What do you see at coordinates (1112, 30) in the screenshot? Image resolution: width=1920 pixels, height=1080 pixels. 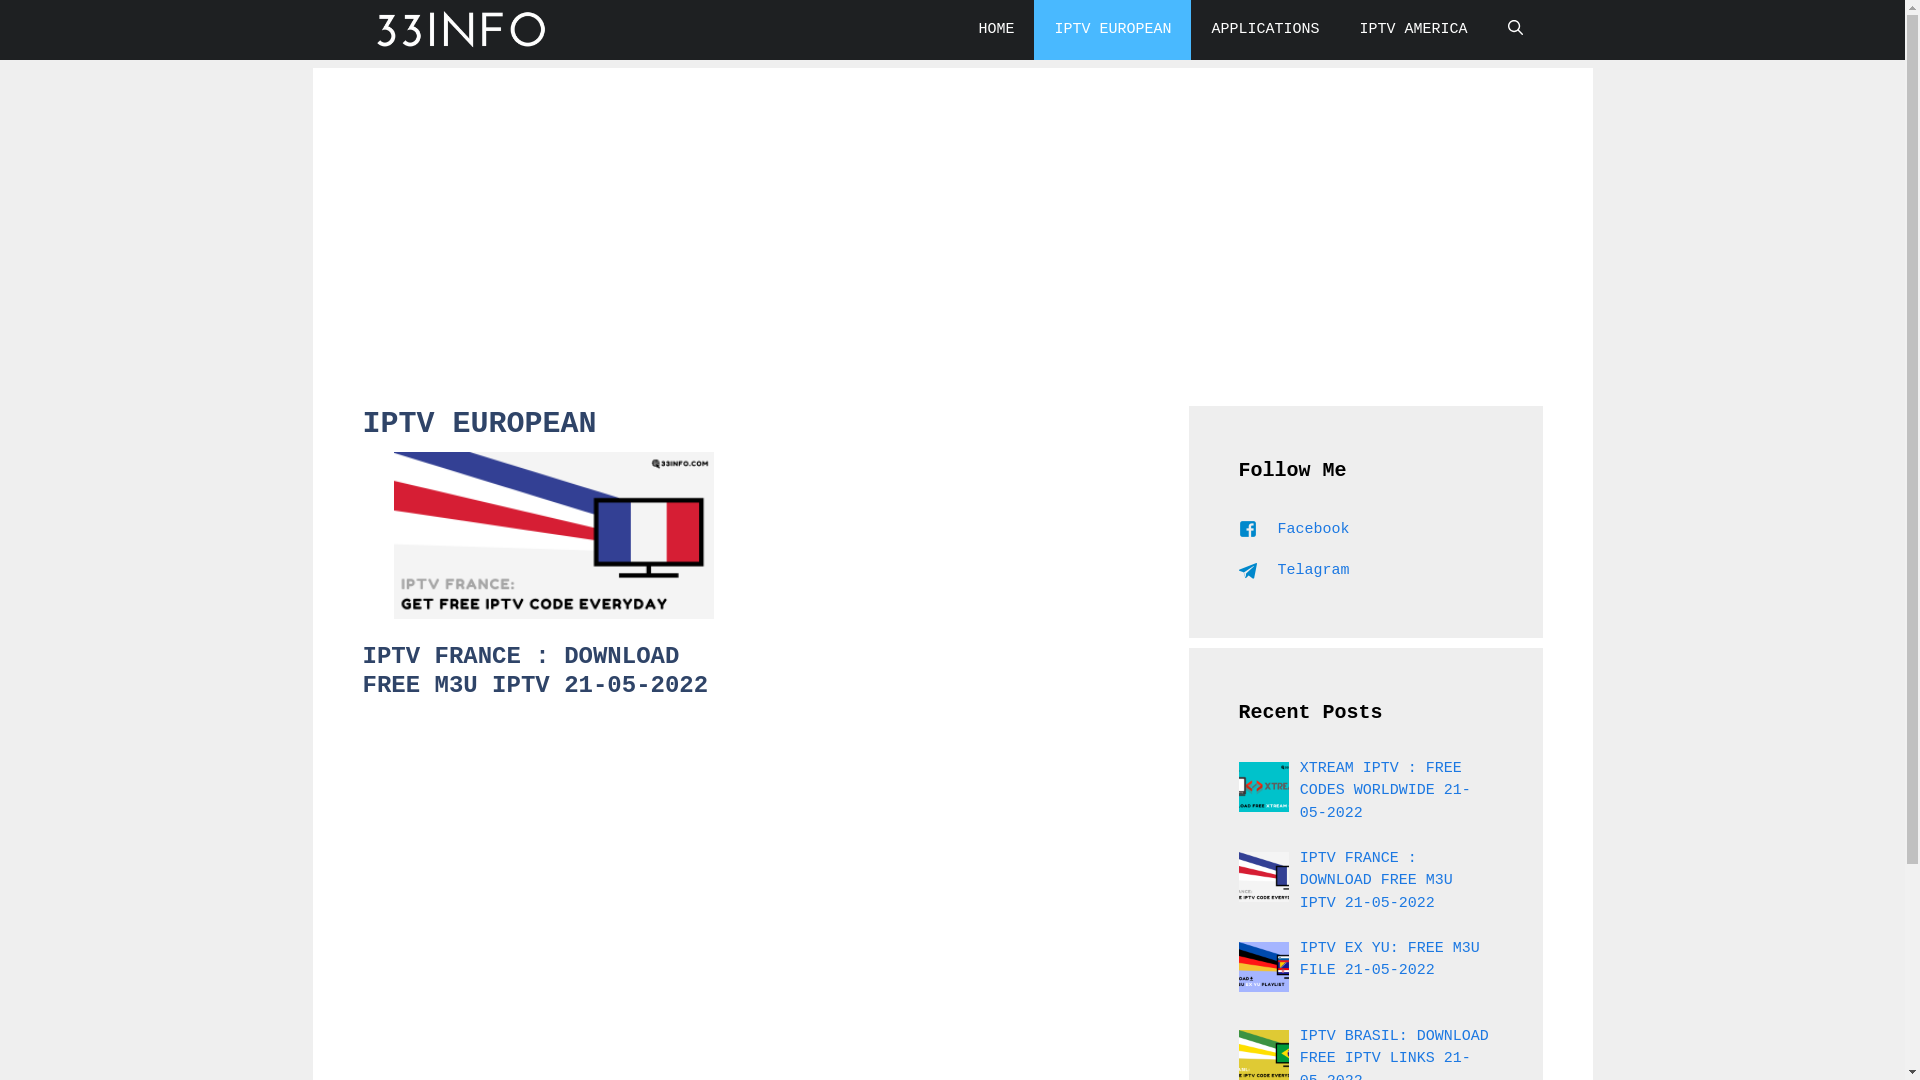 I see `IPTV EUROPEAN` at bounding box center [1112, 30].